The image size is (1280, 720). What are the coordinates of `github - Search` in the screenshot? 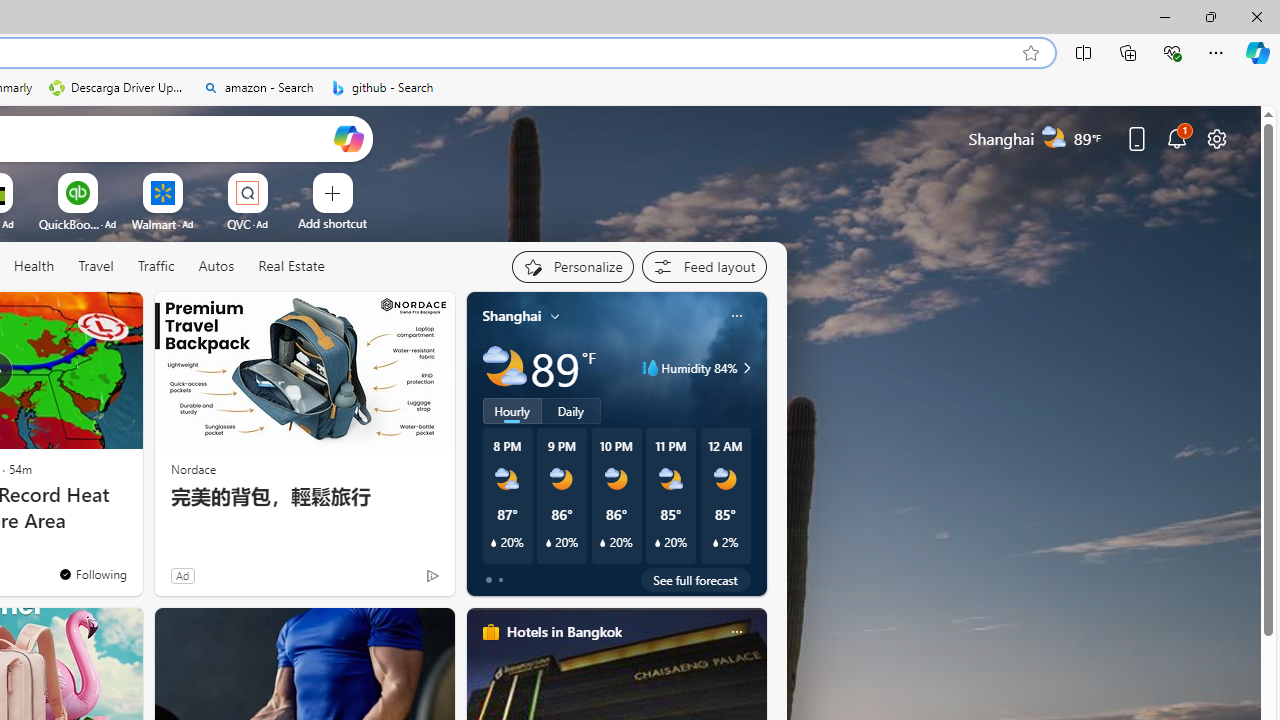 It's located at (382, 88).